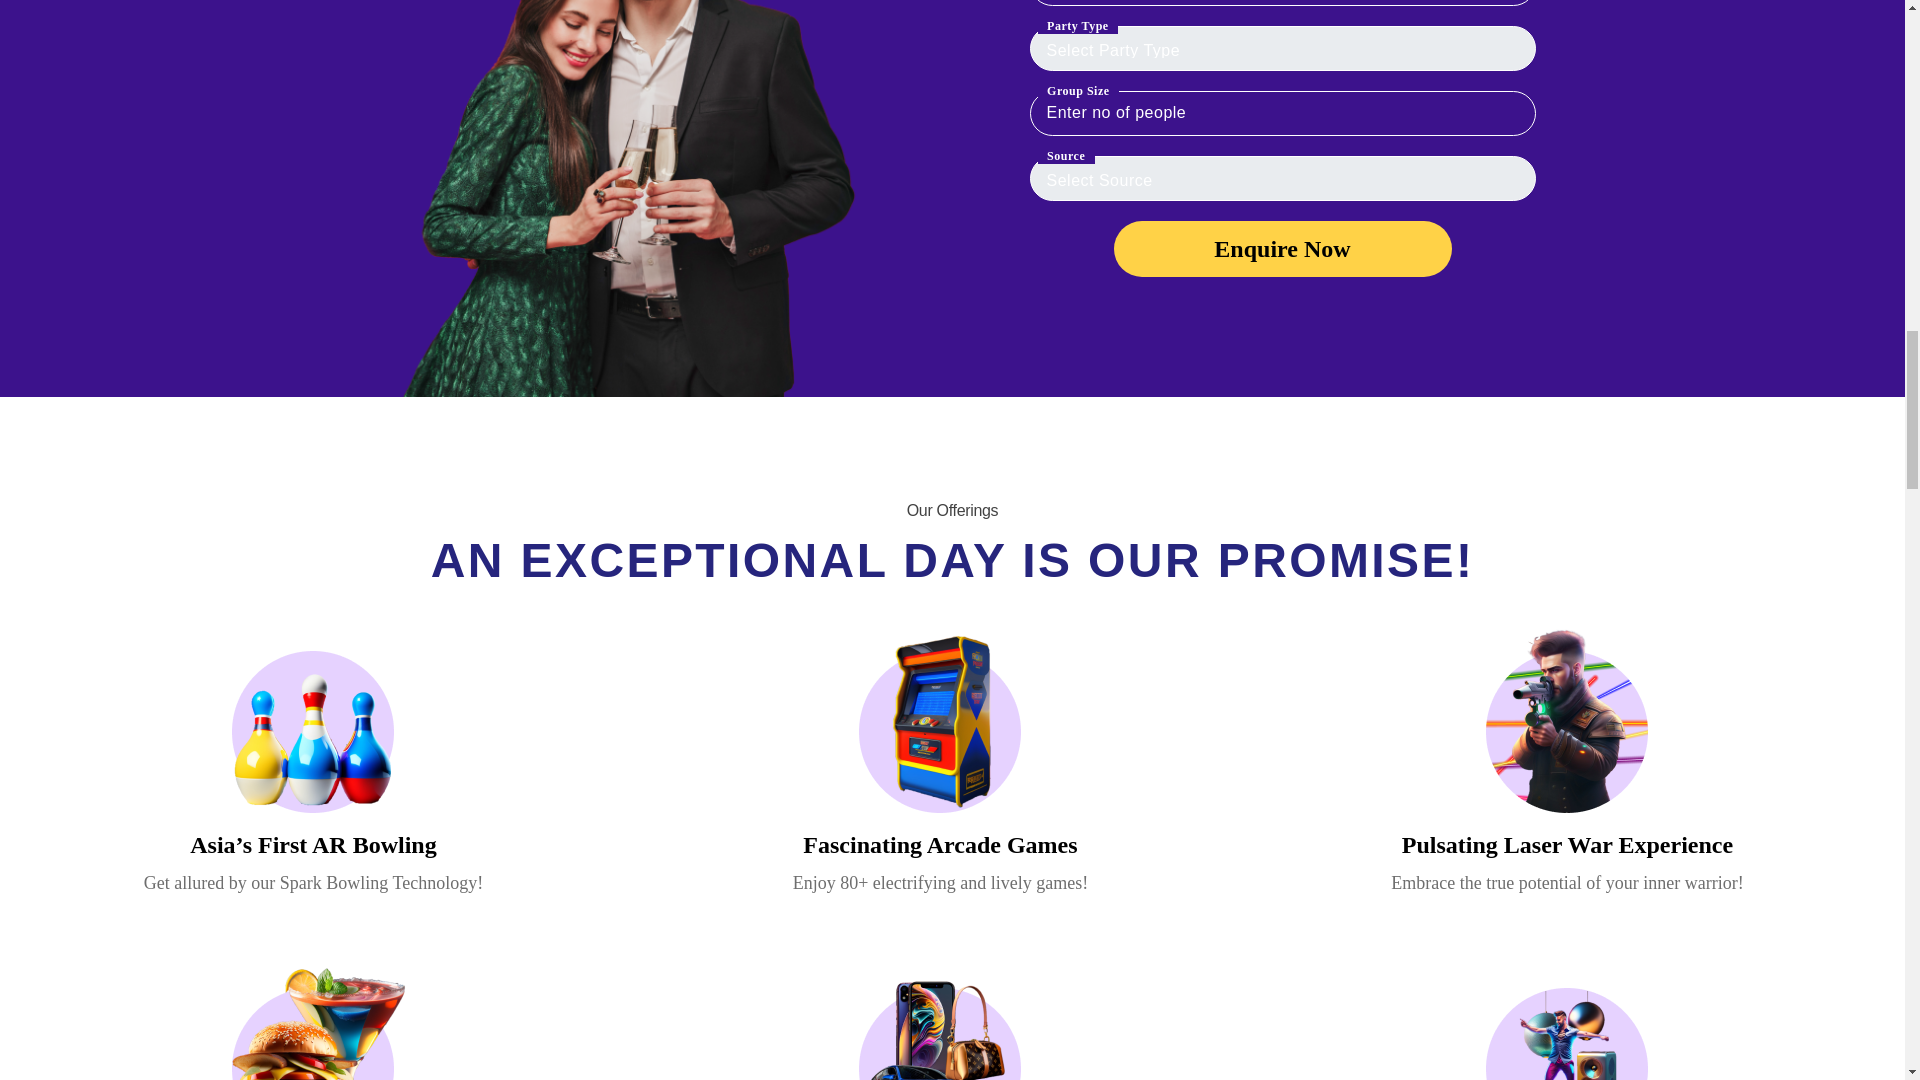 The height and width of the screenshot is (1080, 1920). I want to click on Enquire Now, so click(1282, 248).